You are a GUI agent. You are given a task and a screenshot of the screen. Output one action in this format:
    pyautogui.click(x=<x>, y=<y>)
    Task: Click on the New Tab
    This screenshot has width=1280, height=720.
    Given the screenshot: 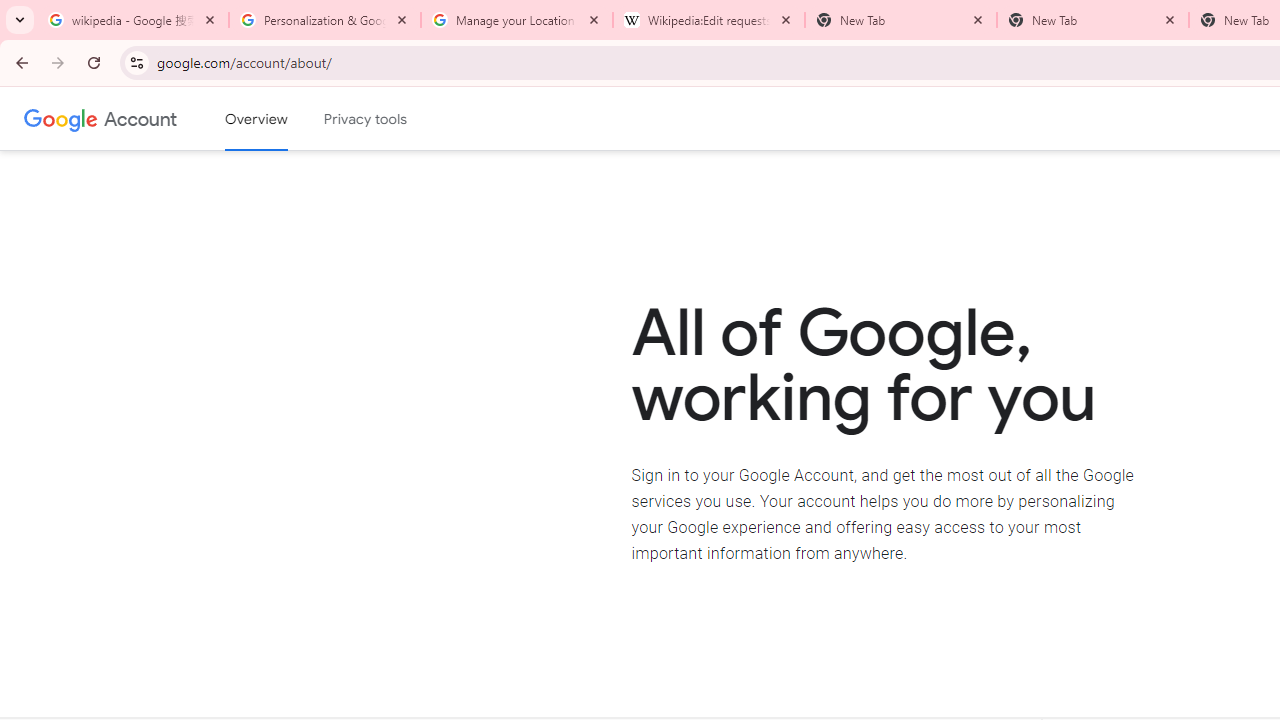 What is the action you would take?
    pyautogui.click(x=1093, y=20)
    